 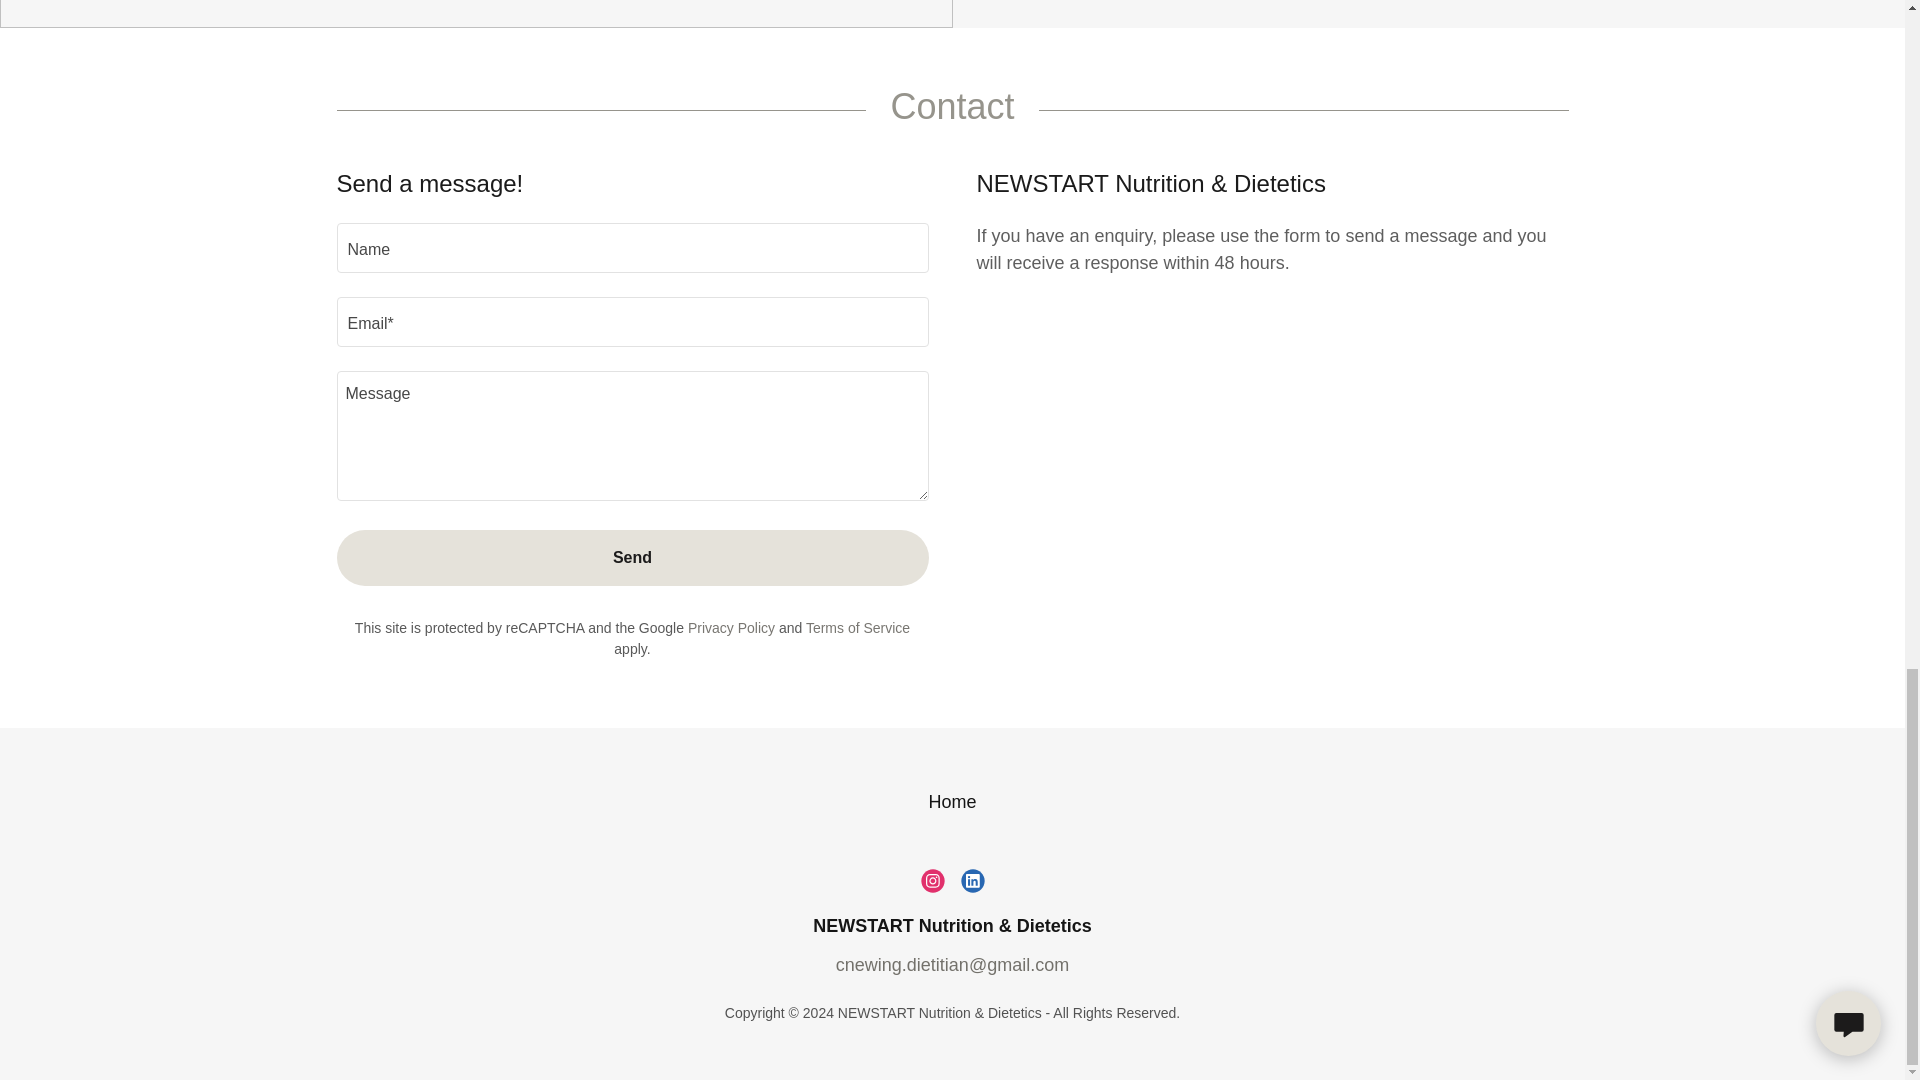 I want to click on Privacy Policy, so click(x=731, y=628).